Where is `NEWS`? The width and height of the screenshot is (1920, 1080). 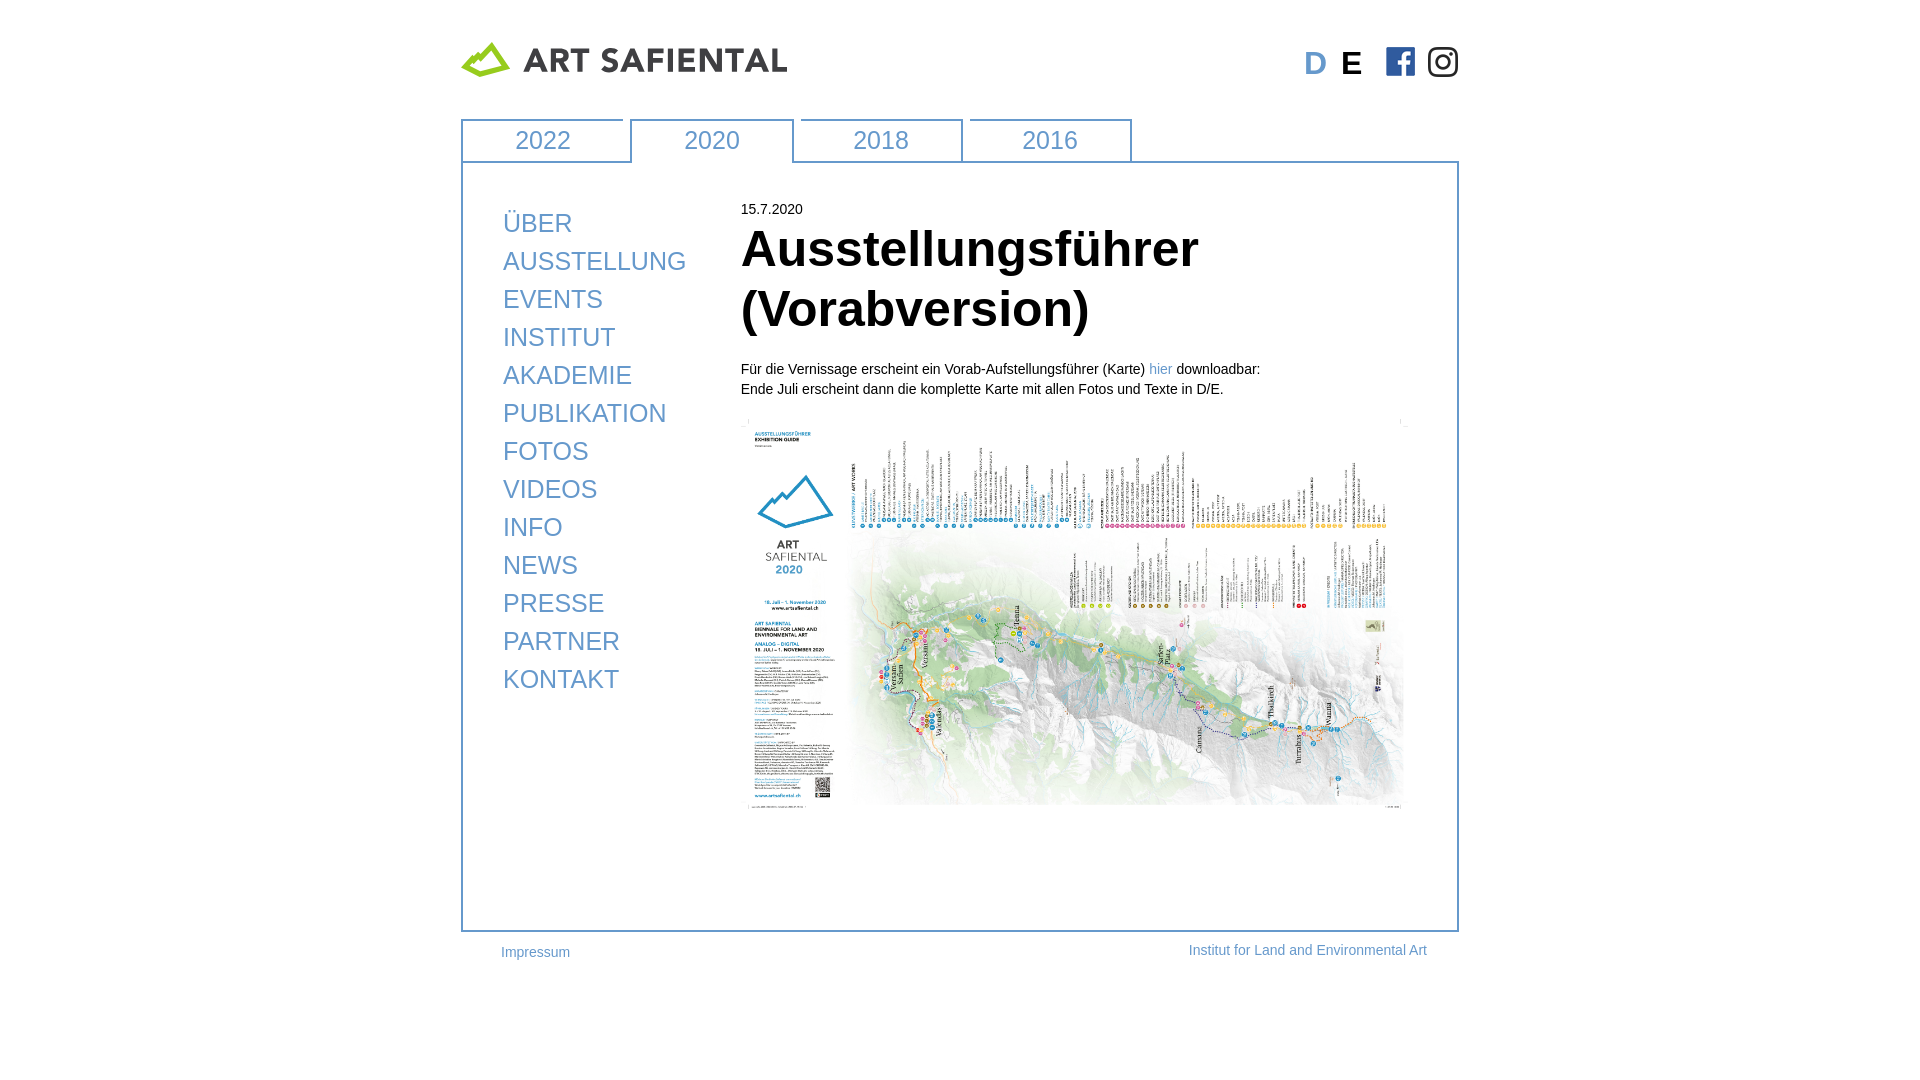
NEWS is located at coordinates (540, 565).